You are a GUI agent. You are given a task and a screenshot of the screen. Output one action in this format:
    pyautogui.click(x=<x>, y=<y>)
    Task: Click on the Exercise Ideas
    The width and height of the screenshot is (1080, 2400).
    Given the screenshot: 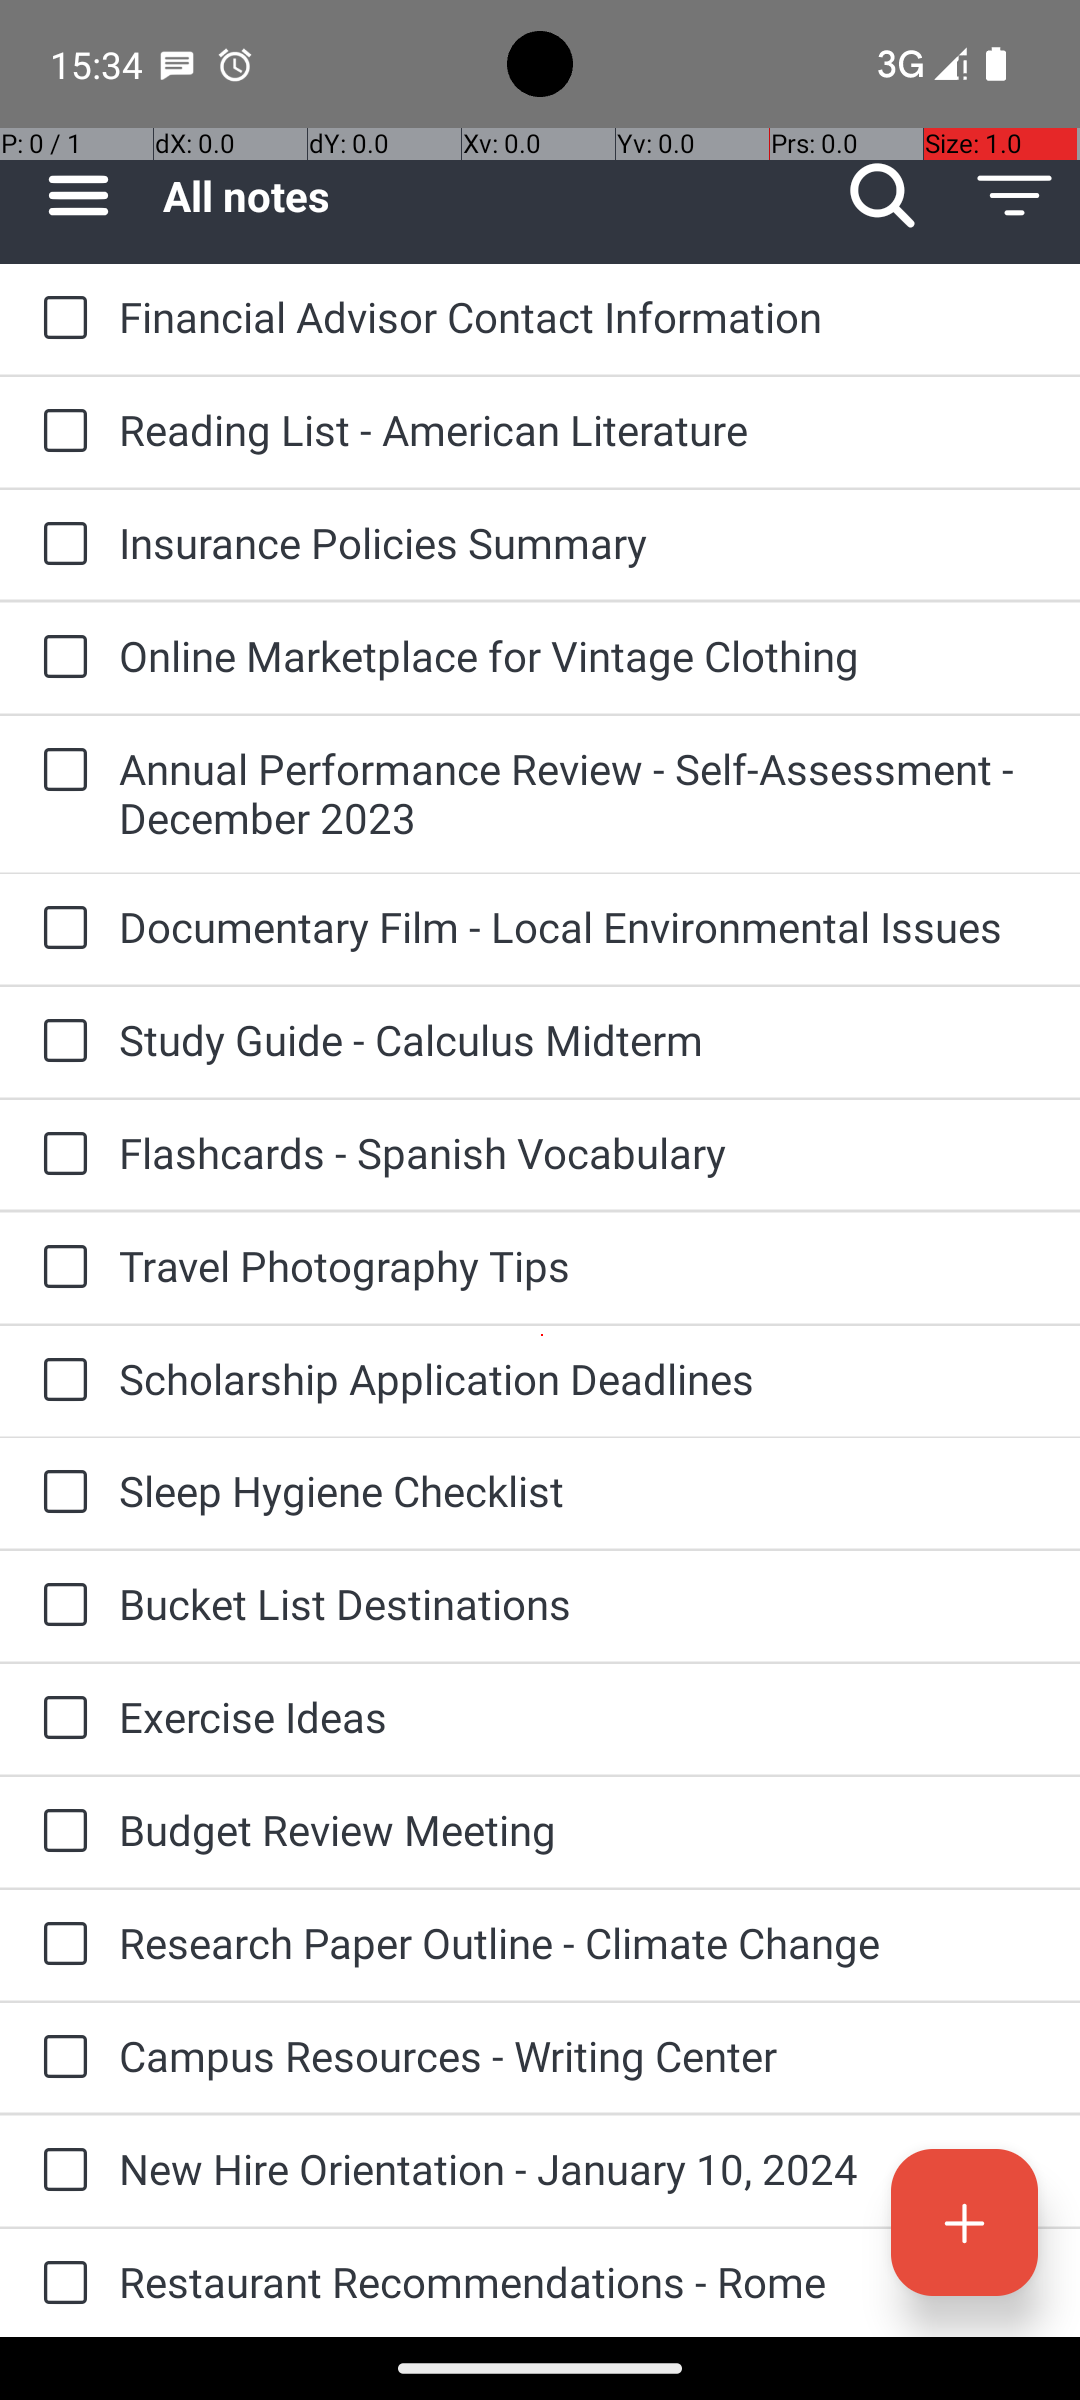 What is the action you would take?
    pyautogui.click(x=580, y=1716)
    